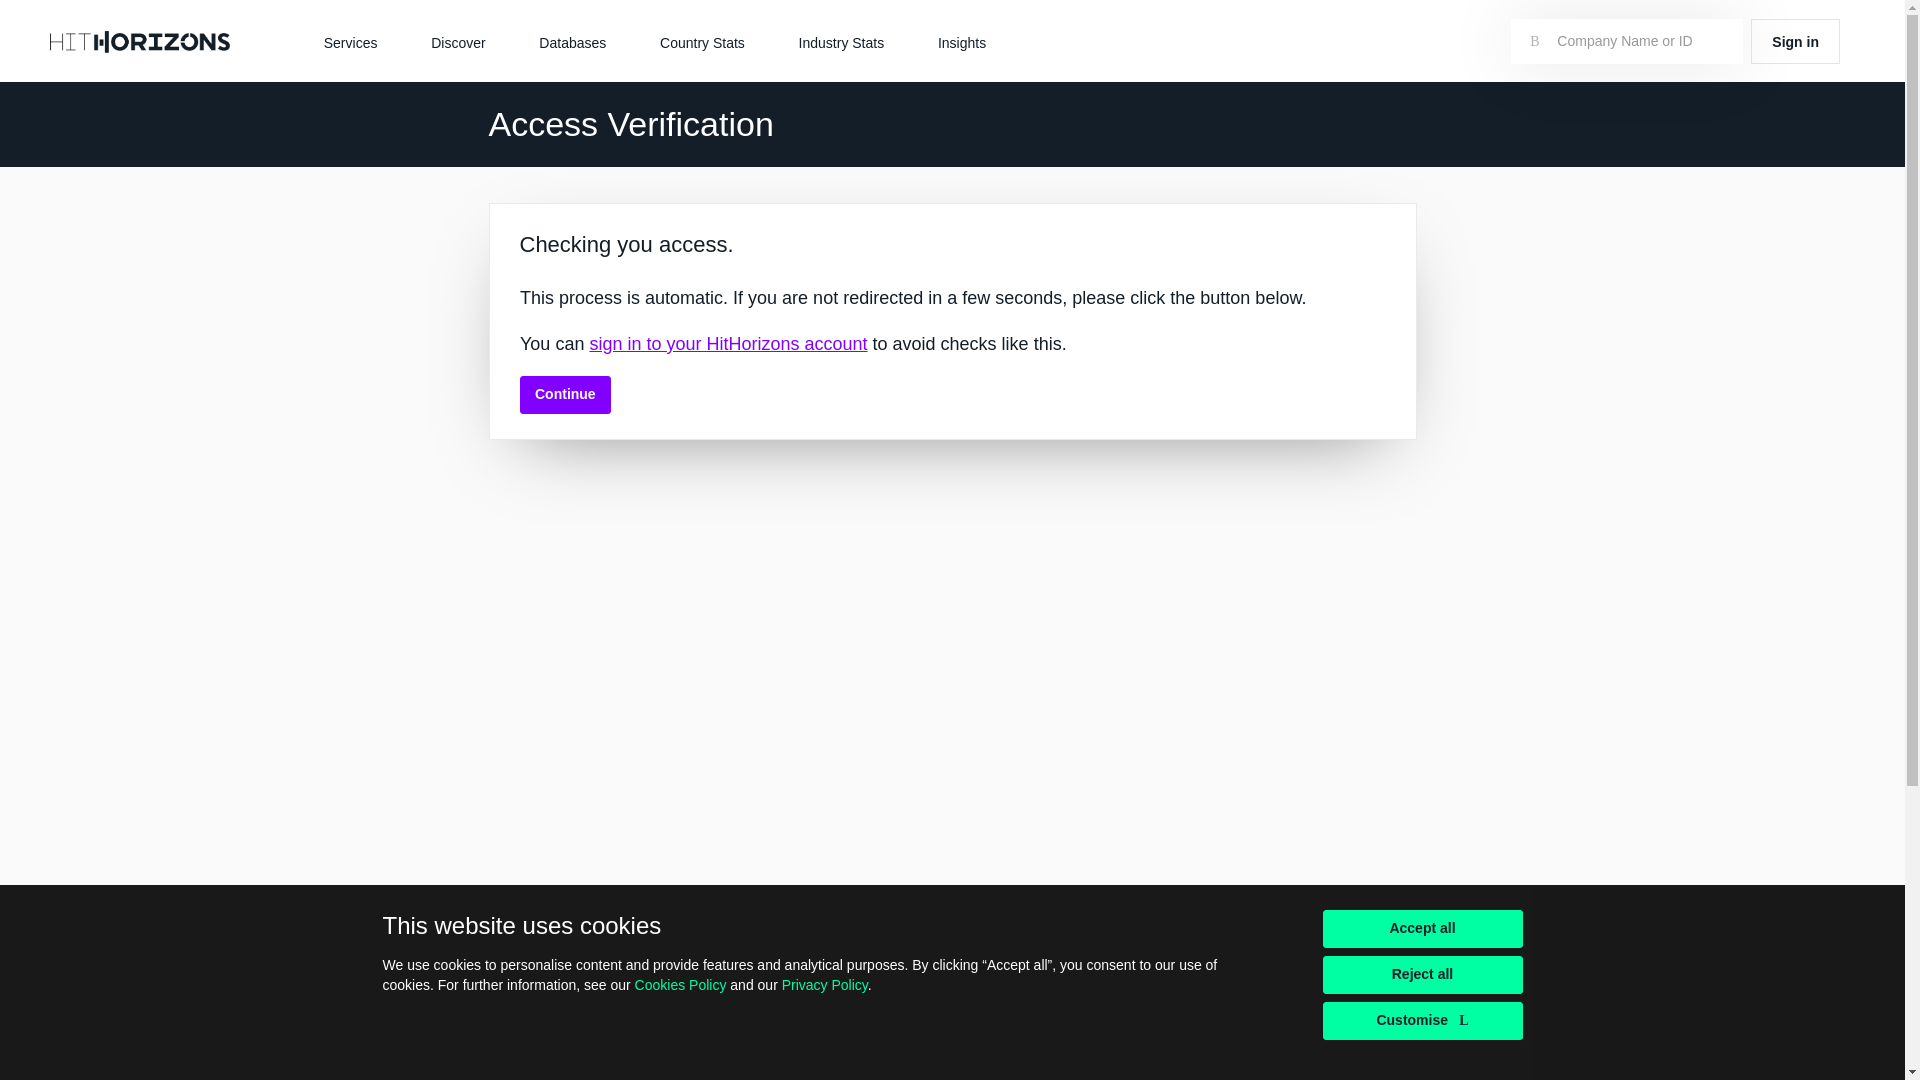 The image size is (1920, 1080). Describe the element at coordinates (728, 344) in the screenshot. I see `sign in to your HitHorizons account` at that location.